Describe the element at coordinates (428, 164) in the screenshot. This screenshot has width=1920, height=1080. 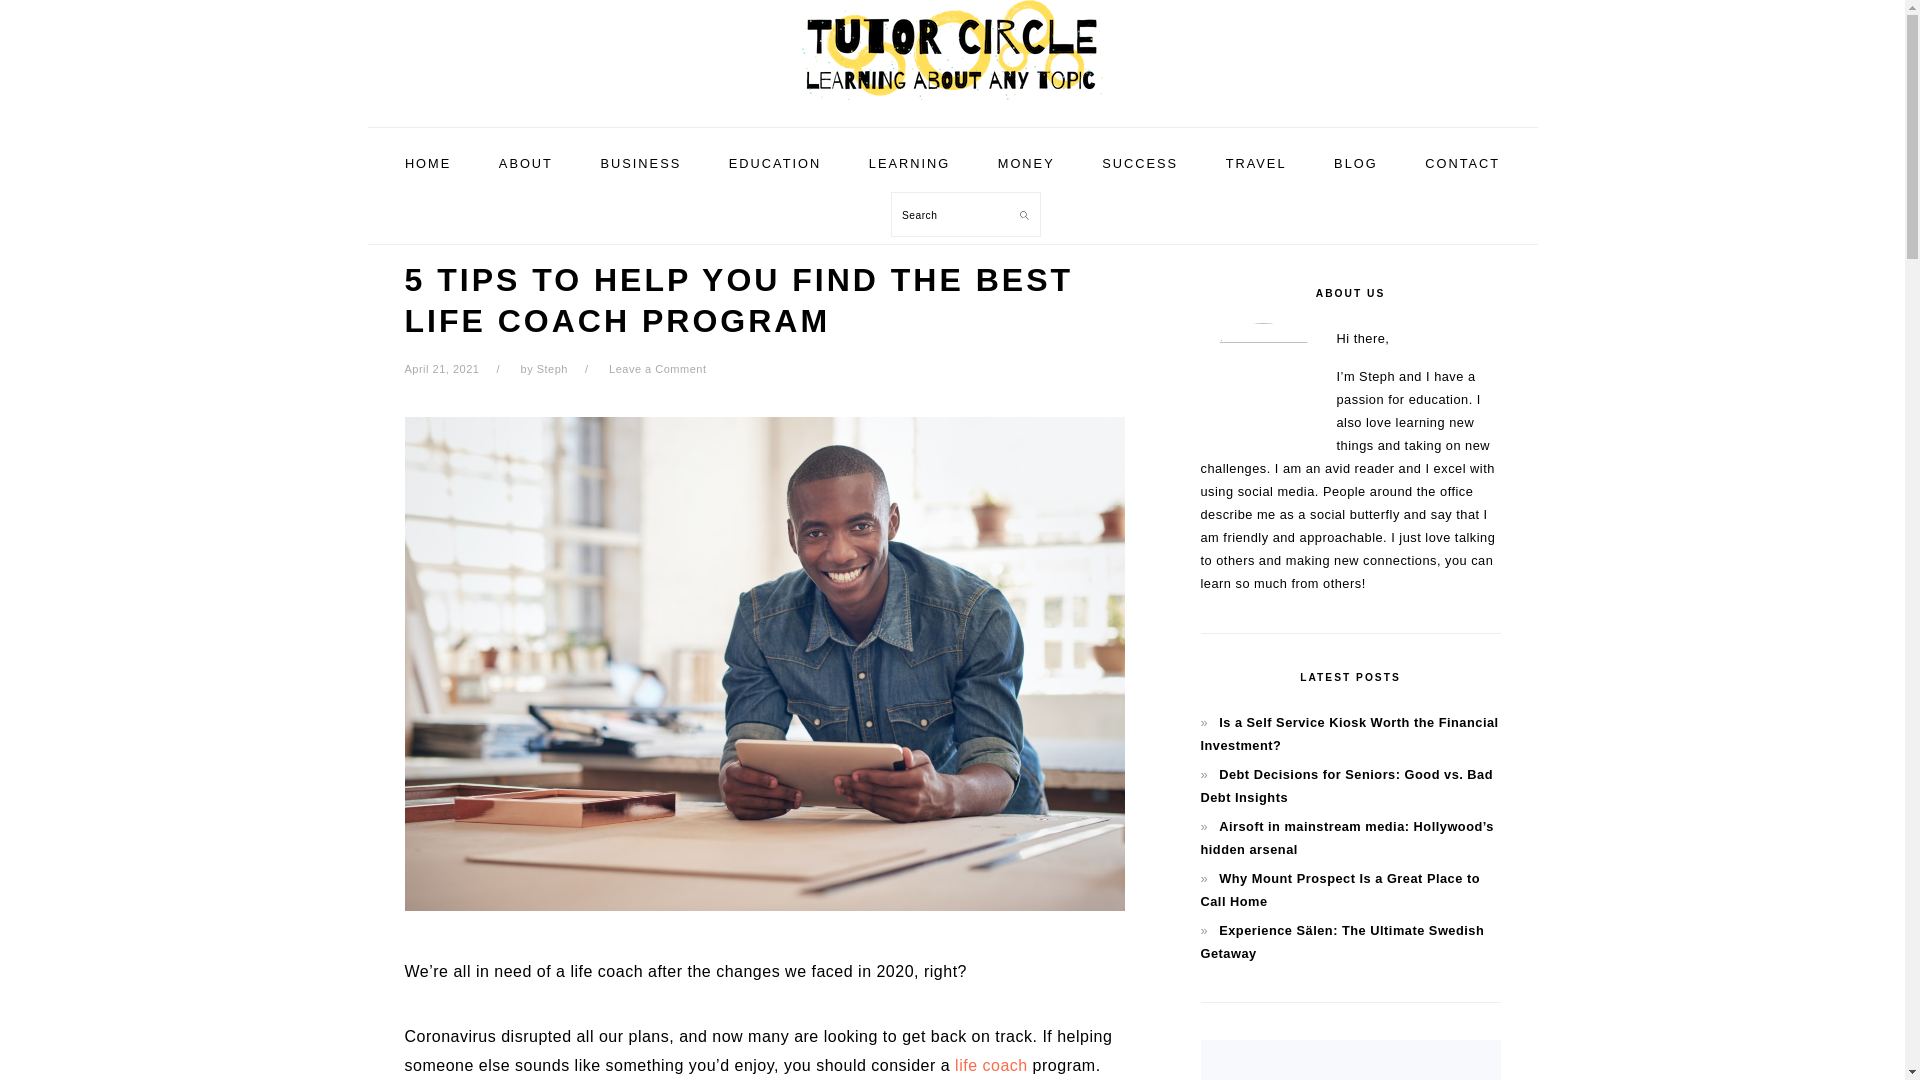
I see `HOME` at that location.